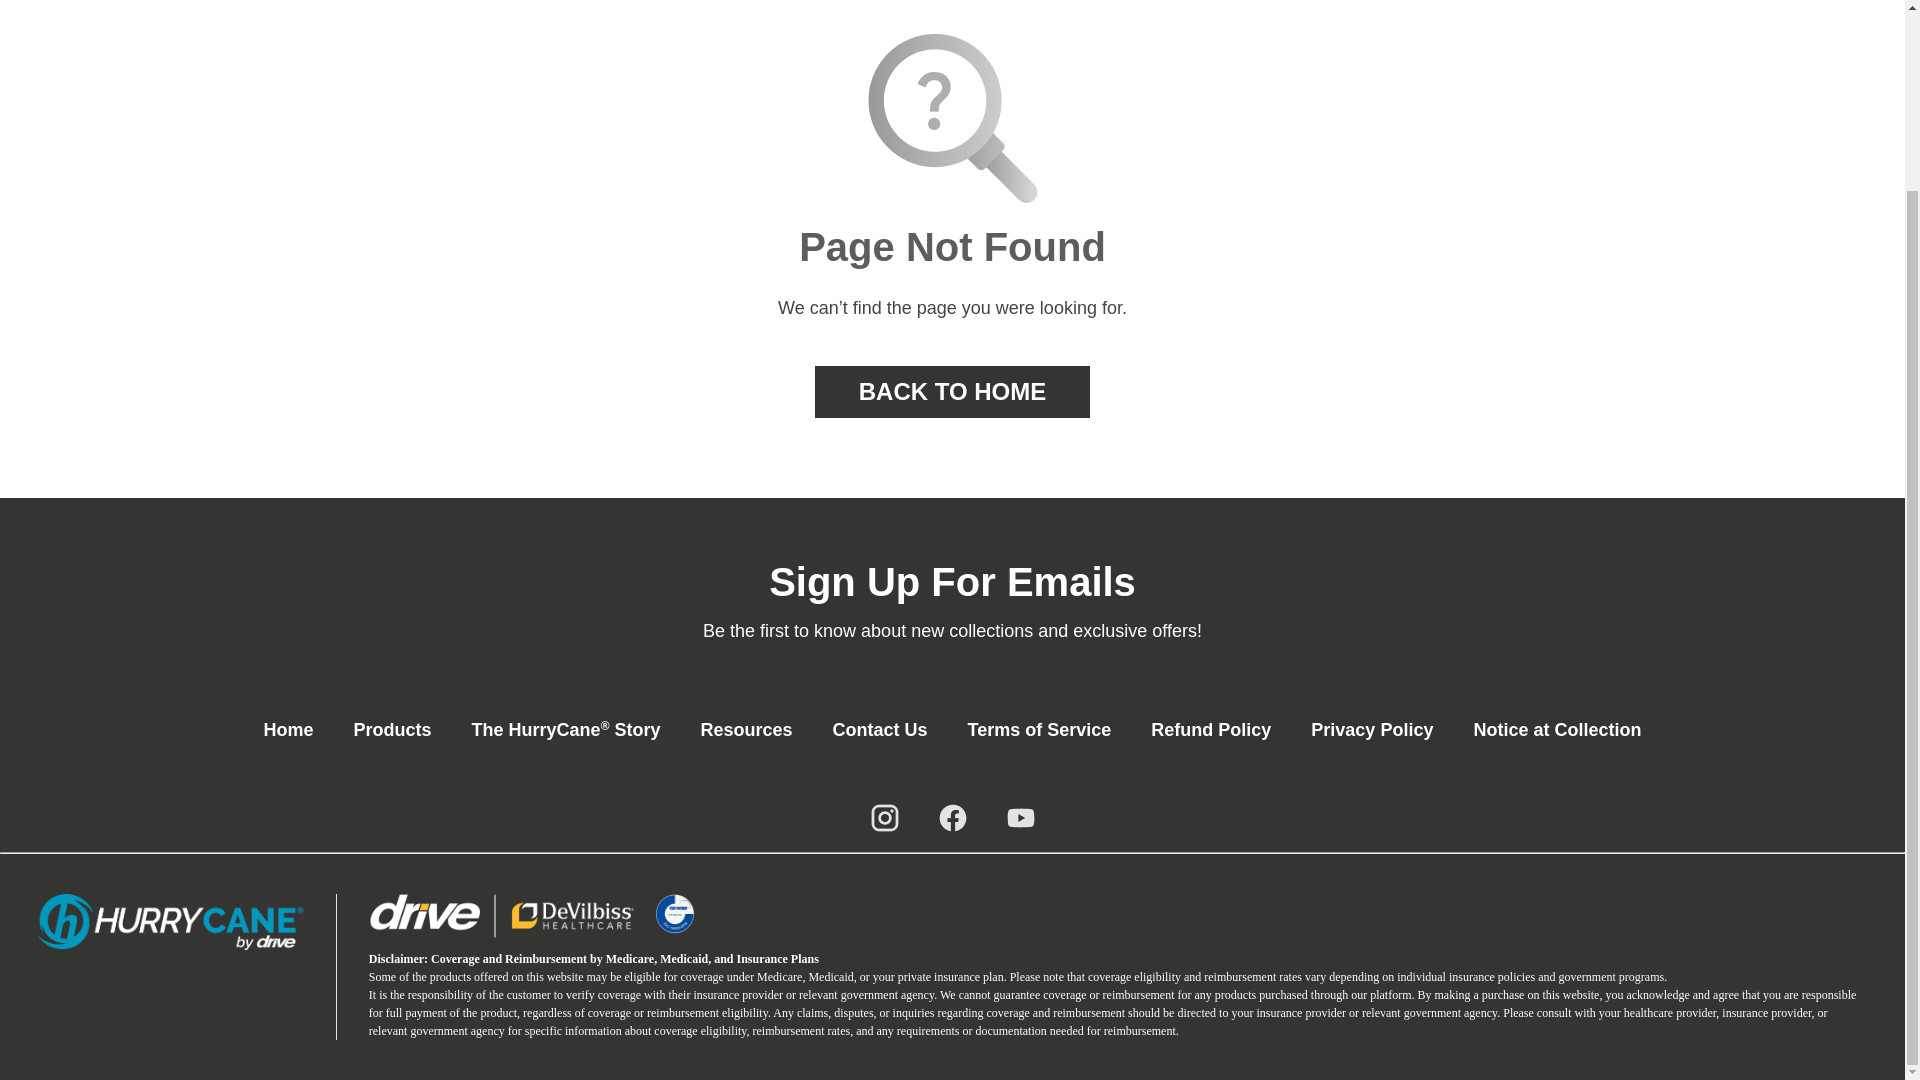 This screenshot has height=1080, width=1920. What do you see at coordinates (392, 730) in the screenshot?
I see `Products` at bounding box center [392, 730].